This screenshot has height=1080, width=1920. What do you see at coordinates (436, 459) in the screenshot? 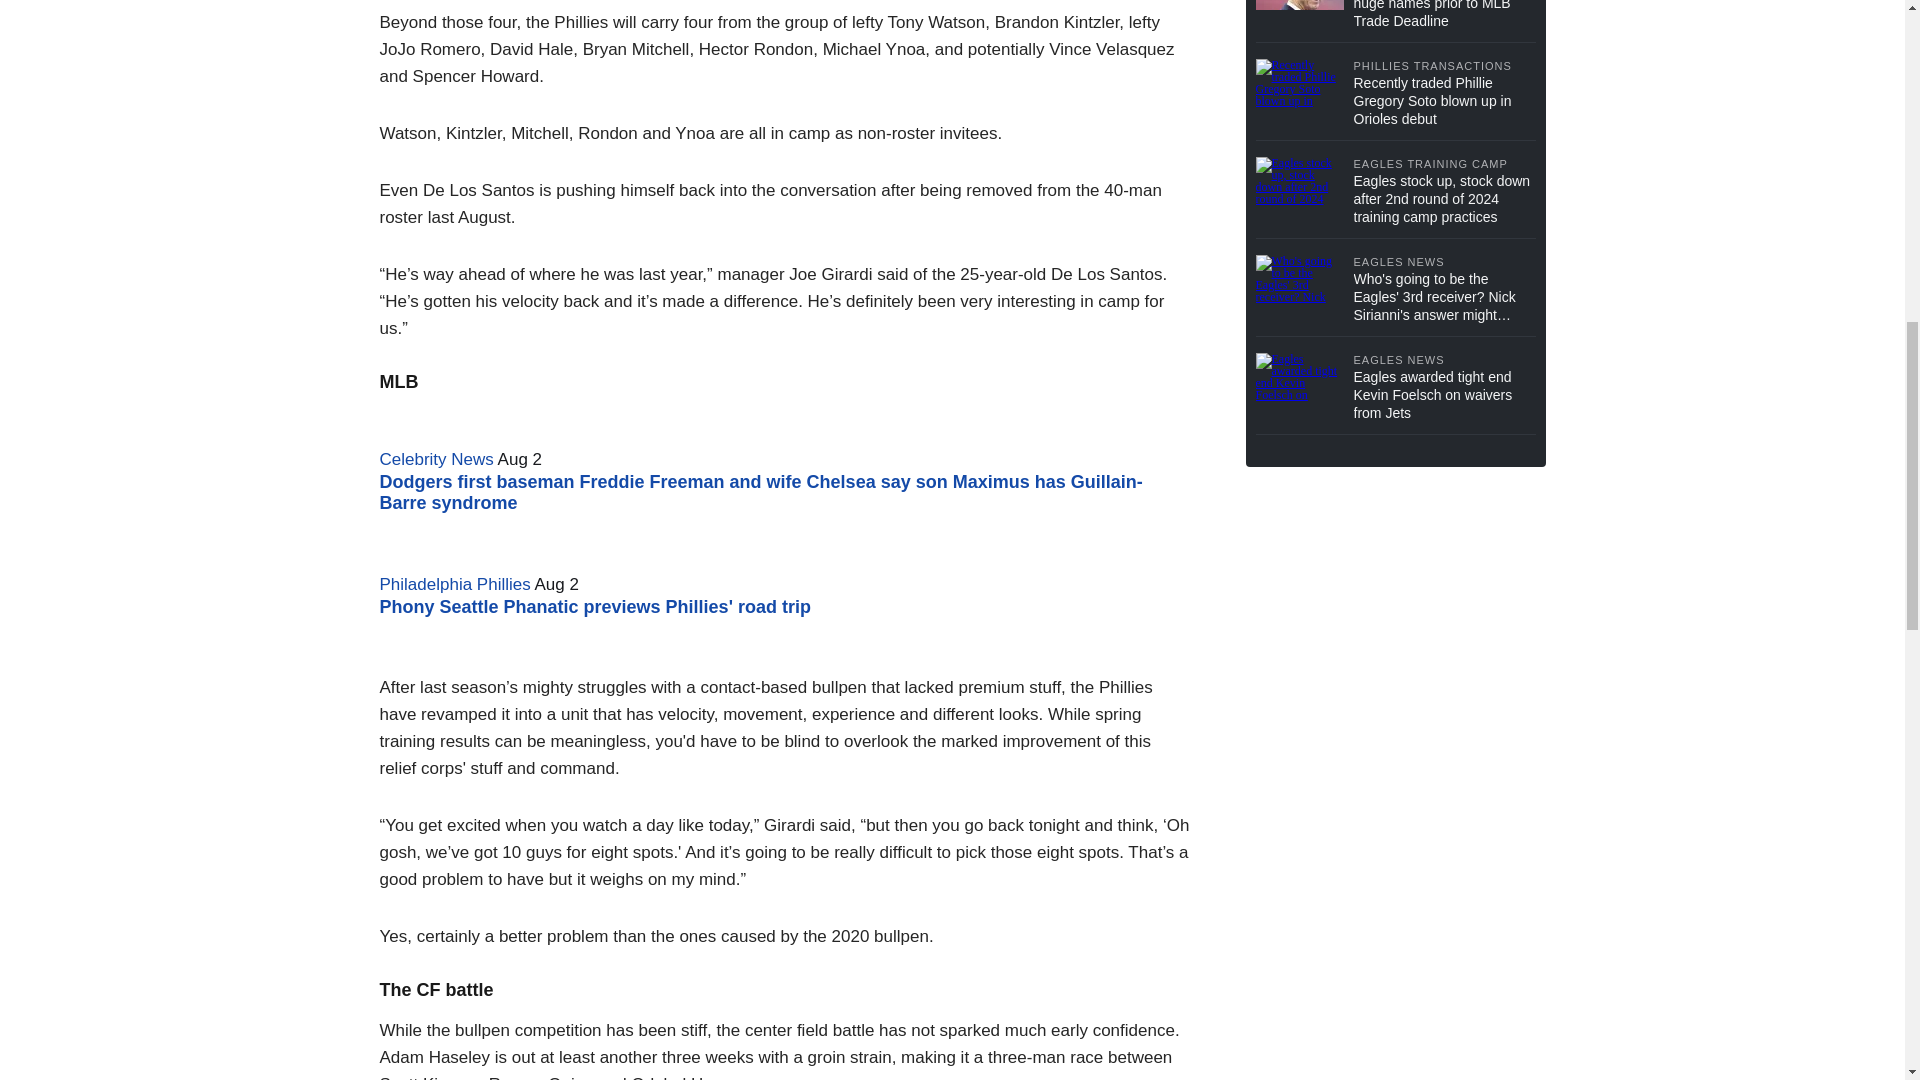
I see `Celebrity News` at bounding box center [436, 459].